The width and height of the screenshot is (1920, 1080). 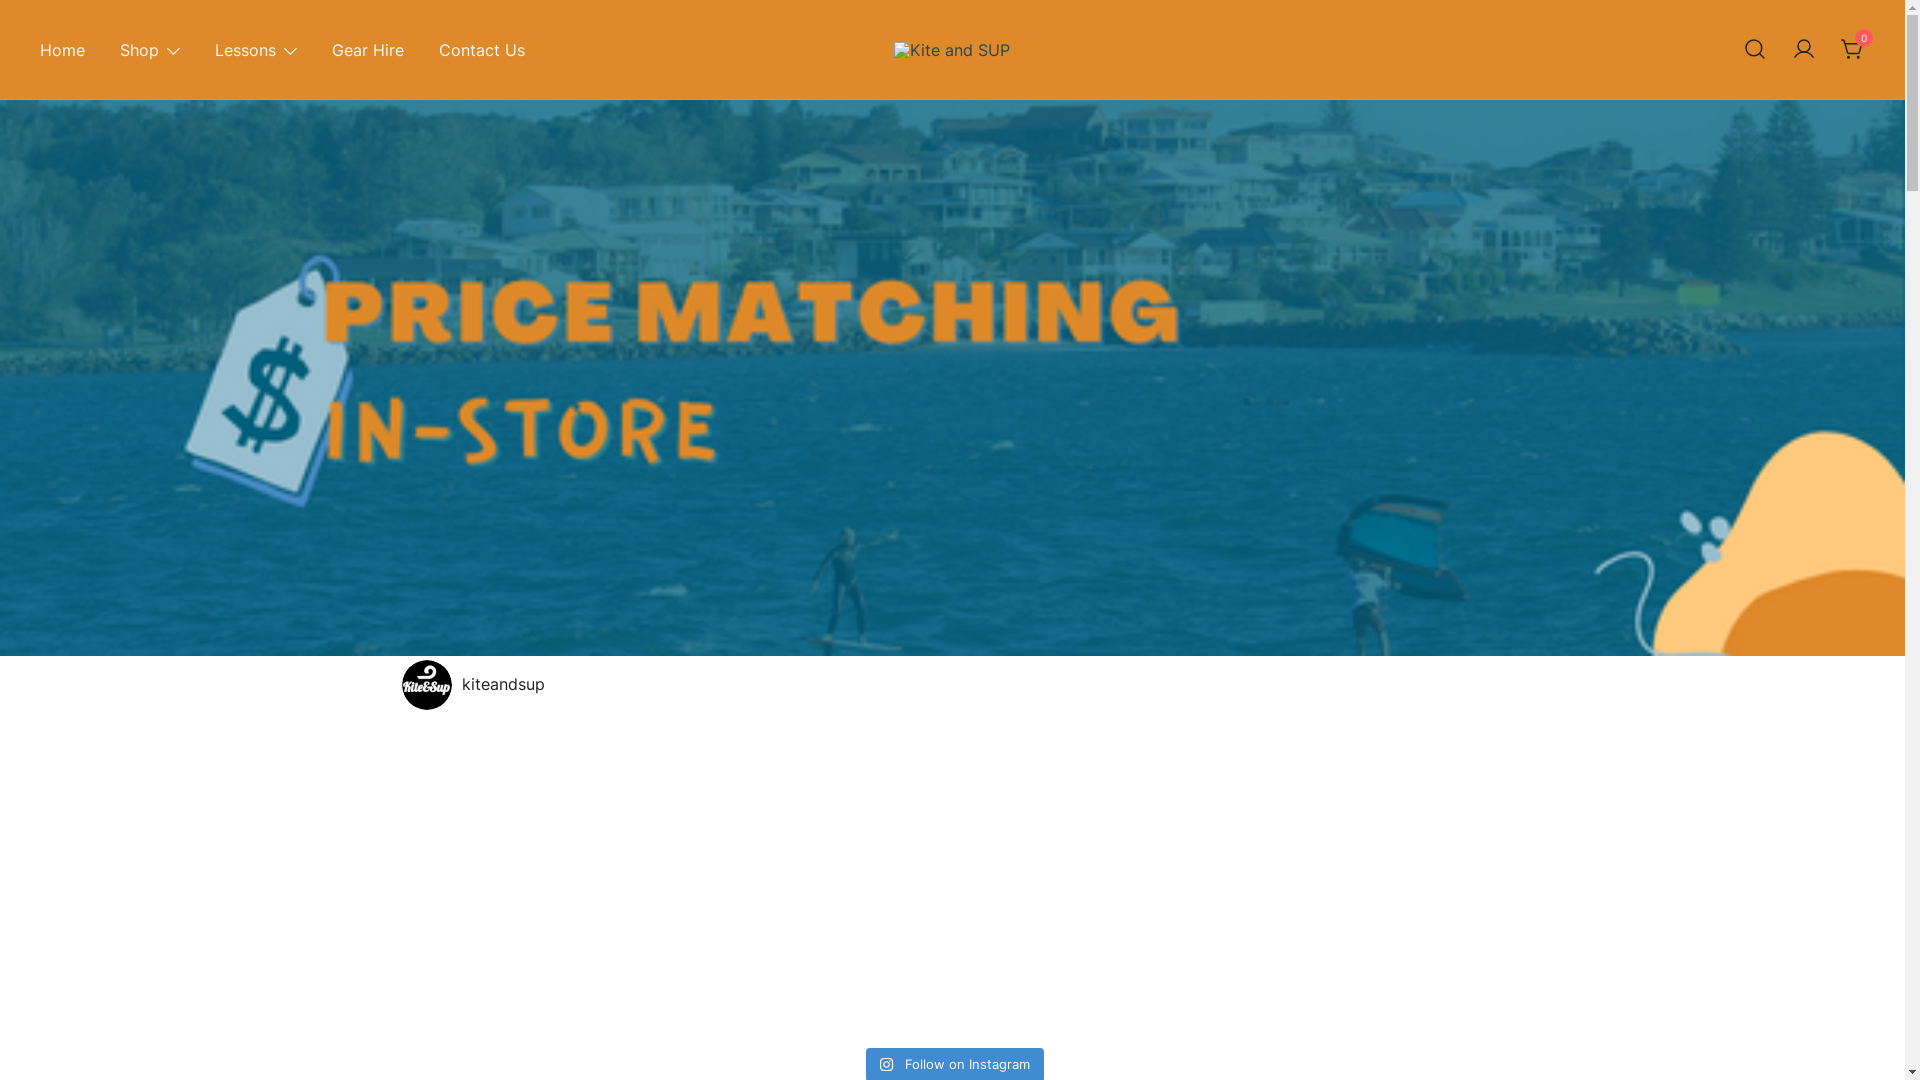 I want to click on kiteandsup, so click(x=953, y=685).